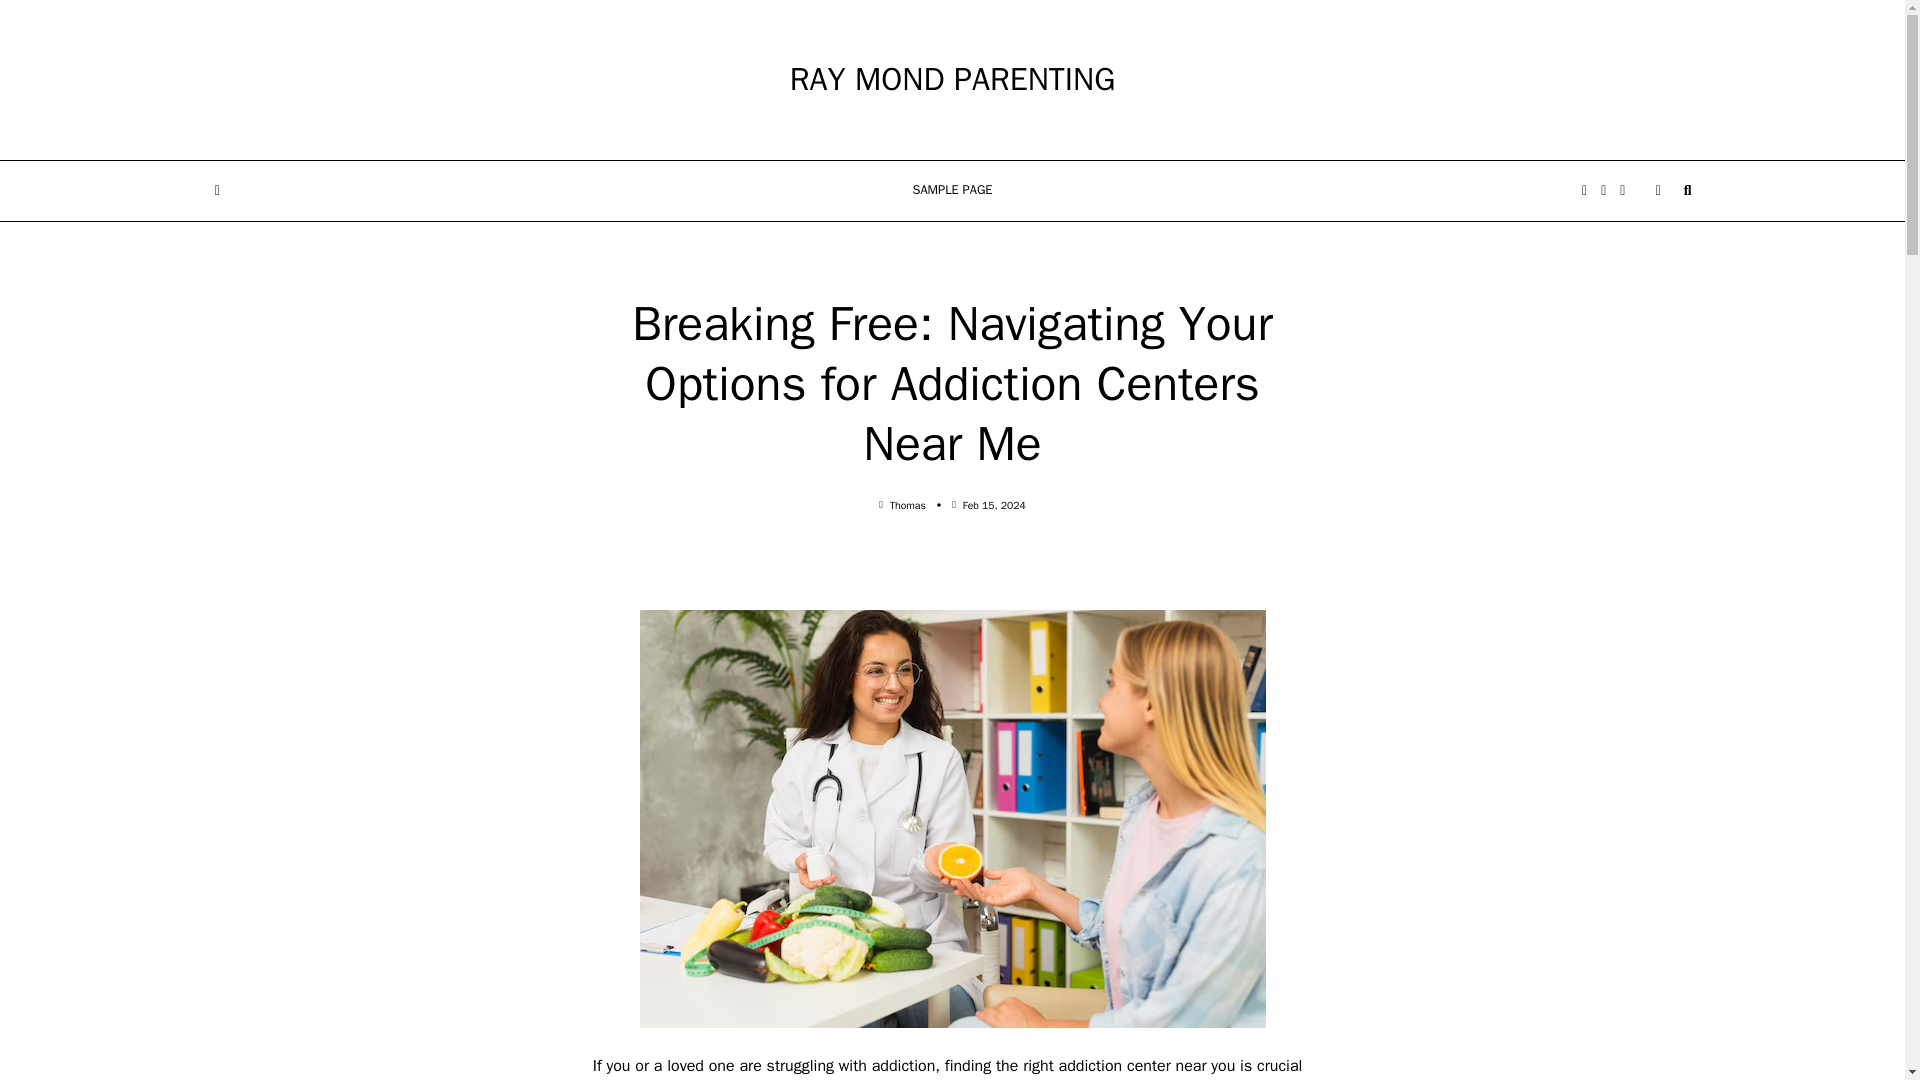  I want to click on SAMPLE PAGE, so click(952, 191).